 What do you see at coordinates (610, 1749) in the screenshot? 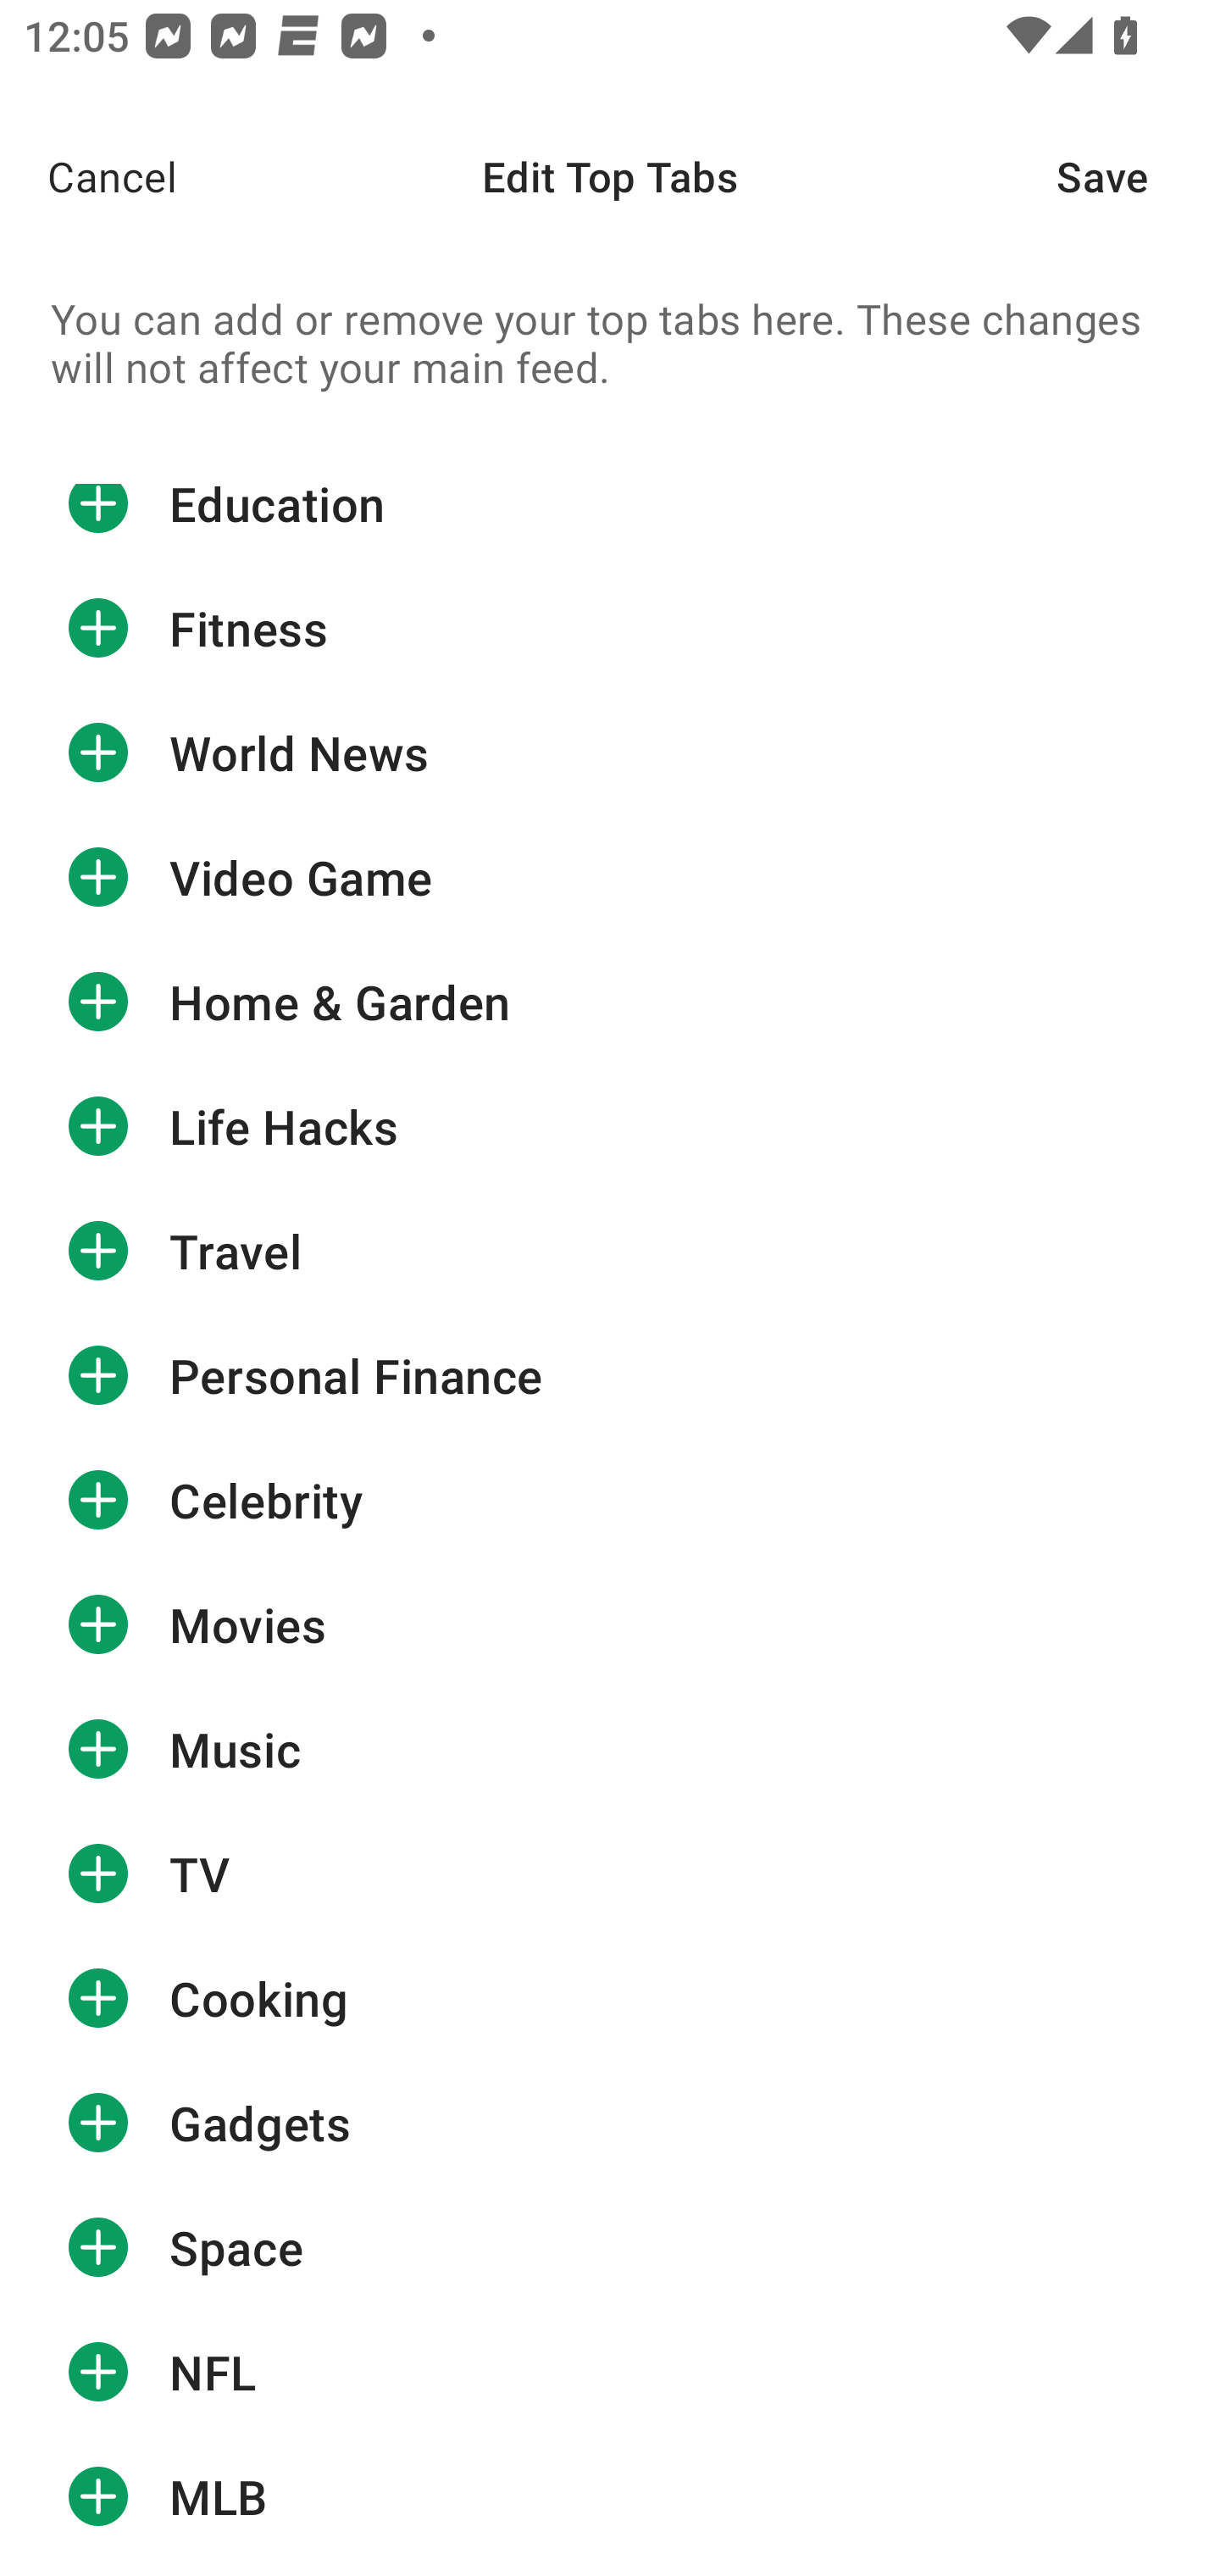
I see `Music` at bounding box center [610, 1749].